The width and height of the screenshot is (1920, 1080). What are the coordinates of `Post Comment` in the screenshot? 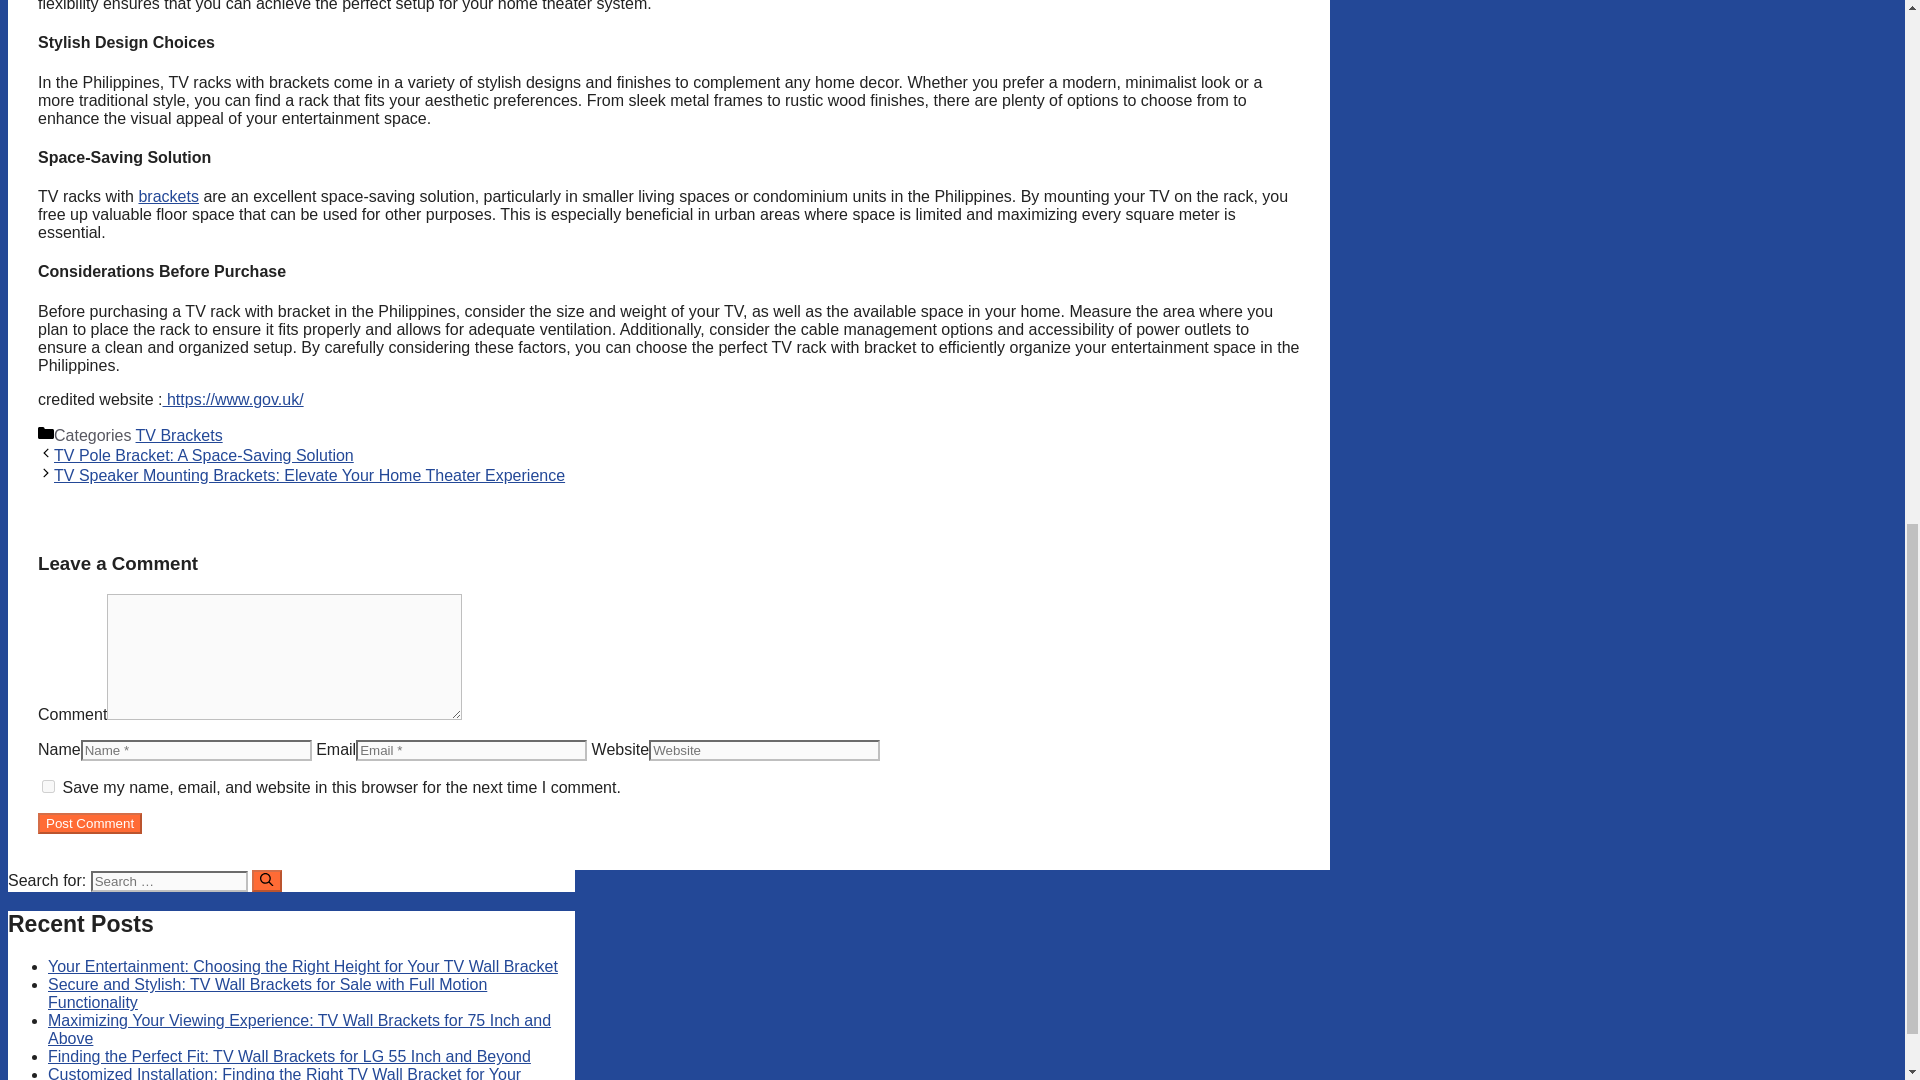 It's located at (90, 823).